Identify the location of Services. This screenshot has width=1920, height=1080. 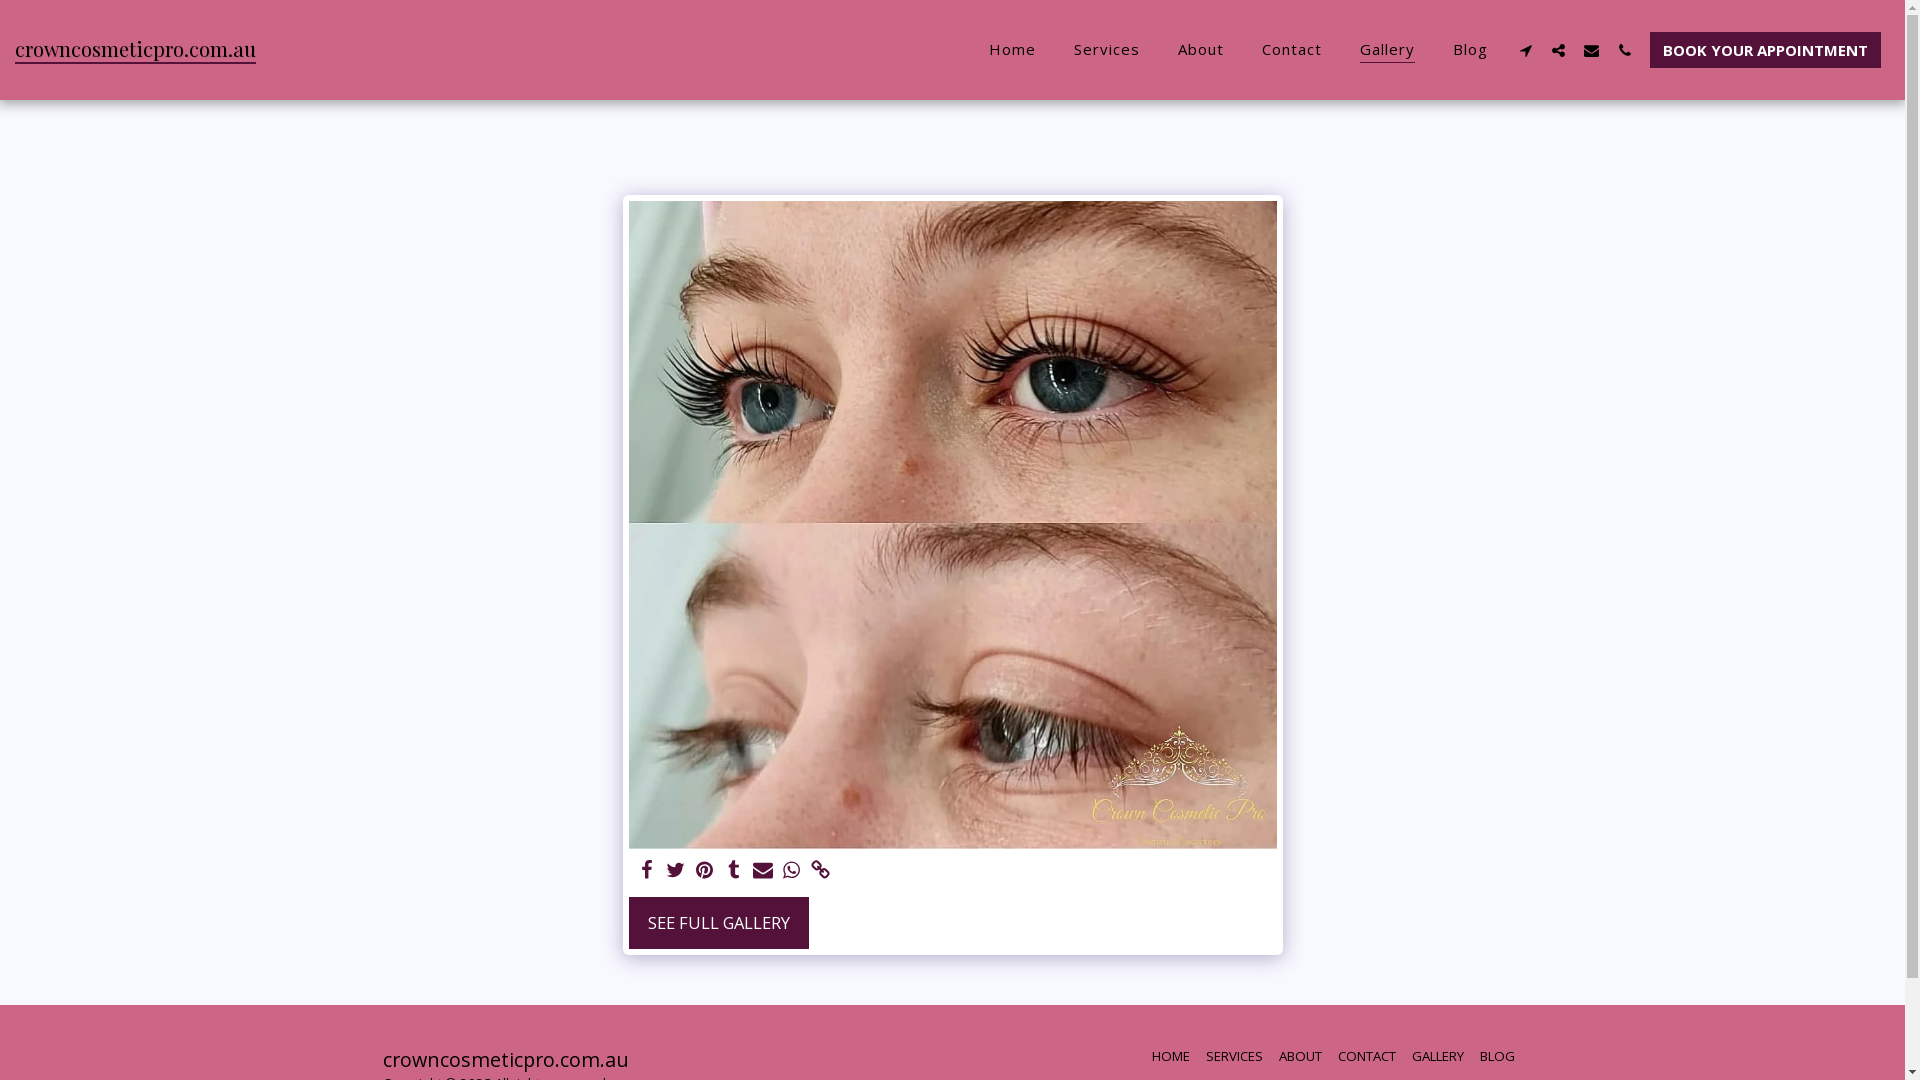
(1107, 50).